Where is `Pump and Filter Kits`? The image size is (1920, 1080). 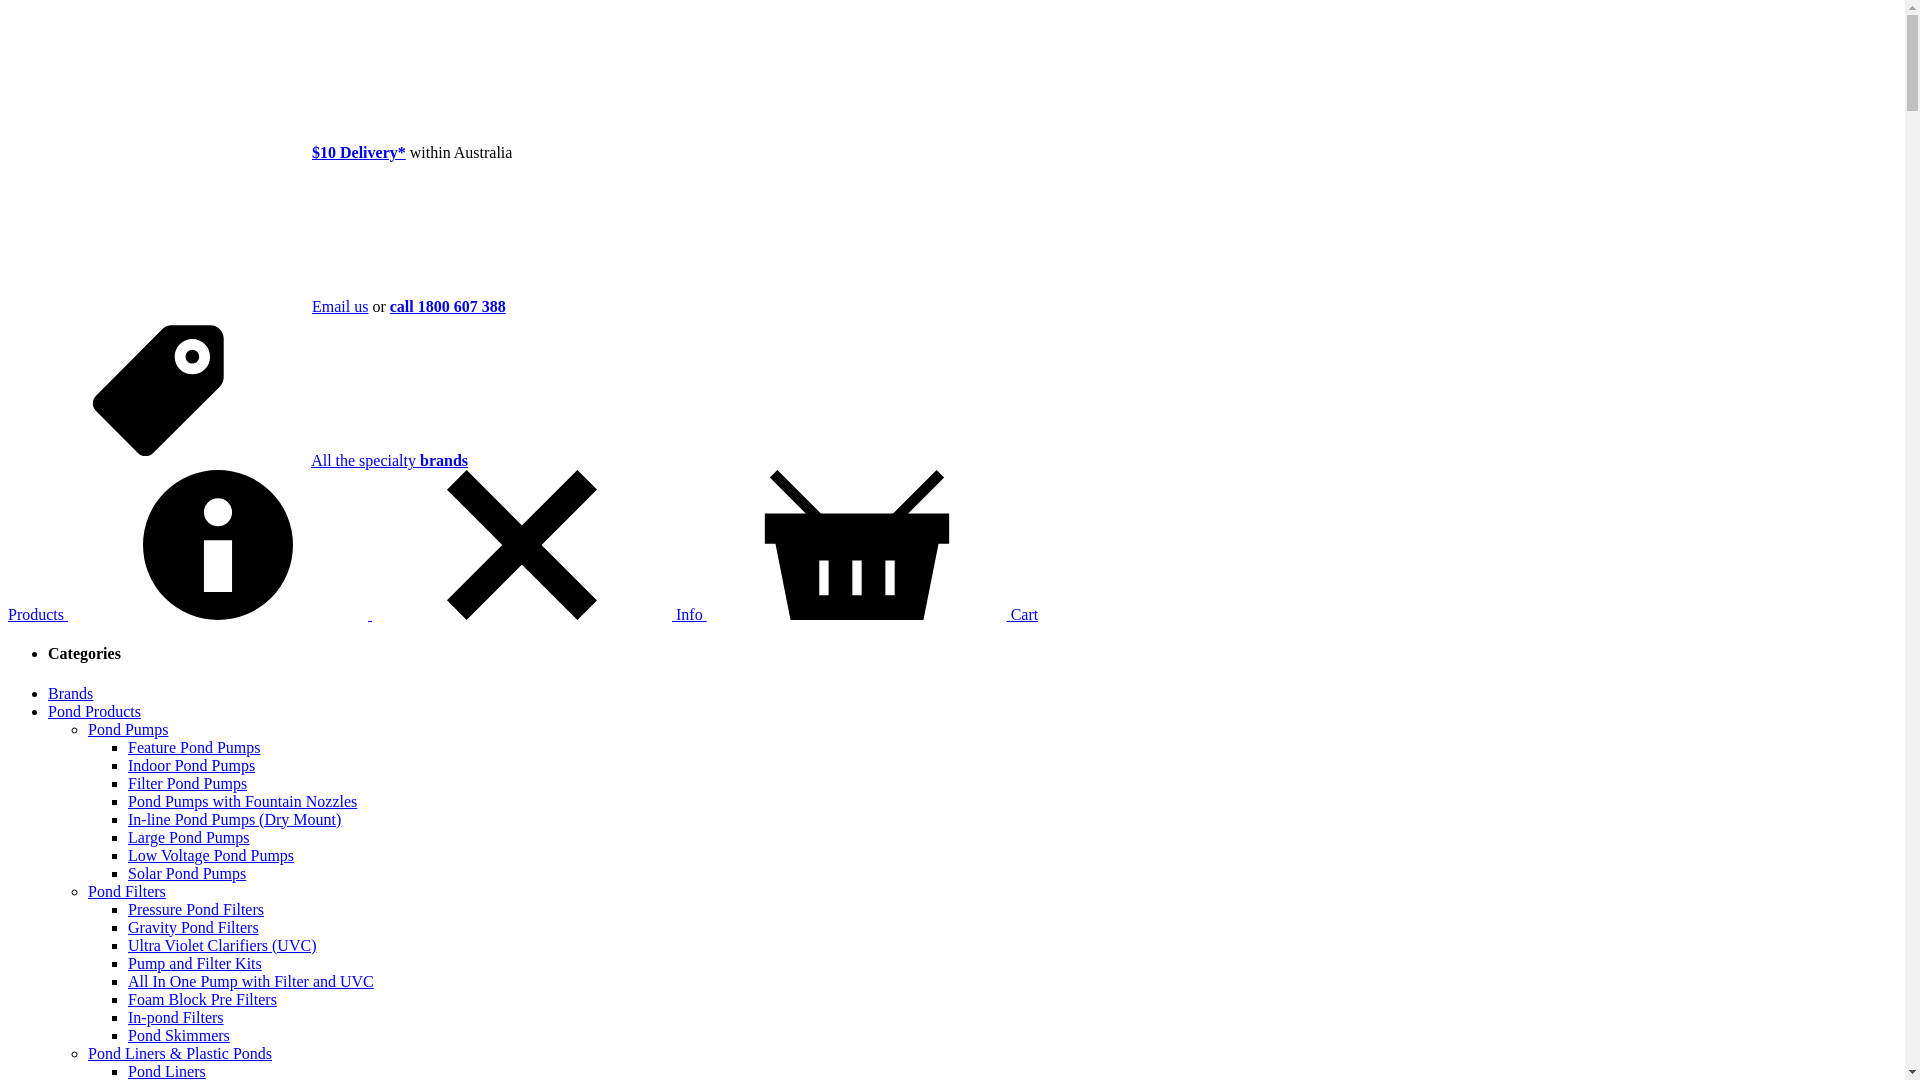 Pump and Filter Kits is located at coordinates (195, 964).